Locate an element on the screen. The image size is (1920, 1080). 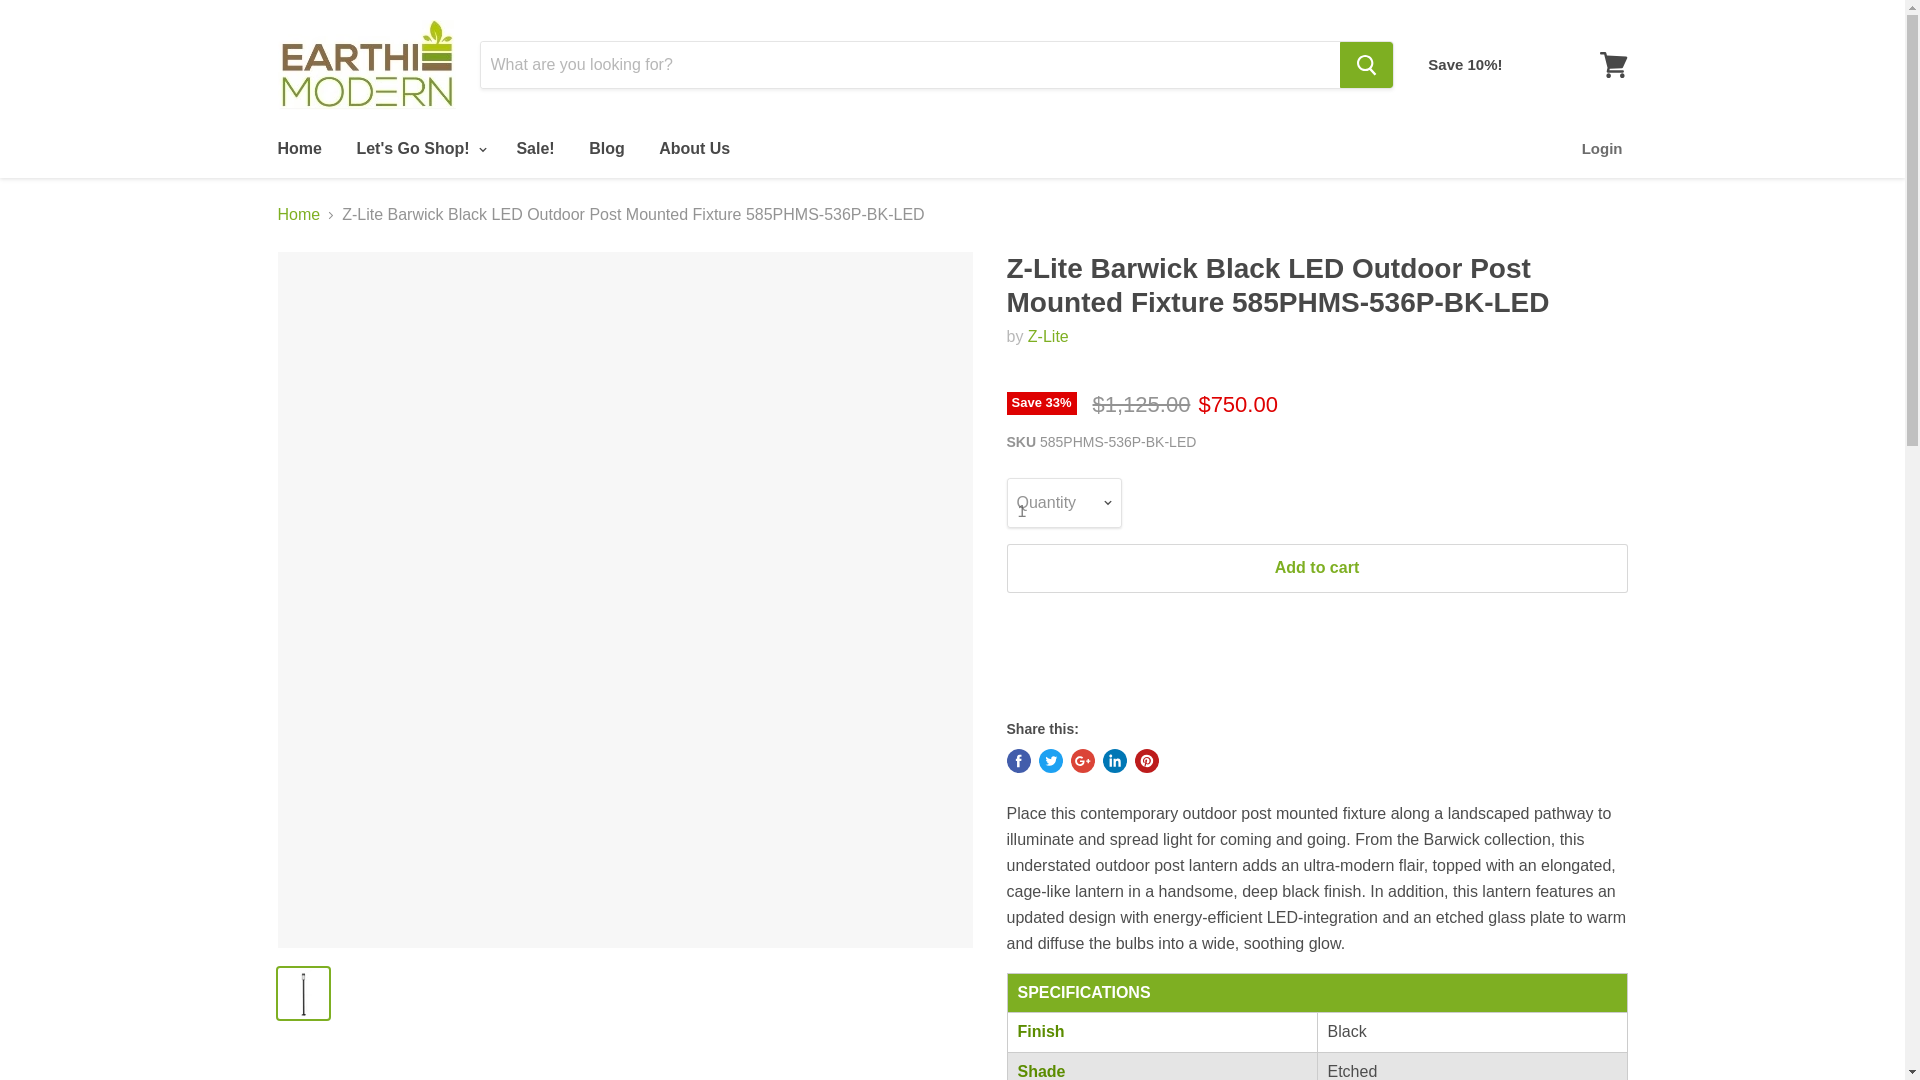
Blog is located at coordinates (606, 148).